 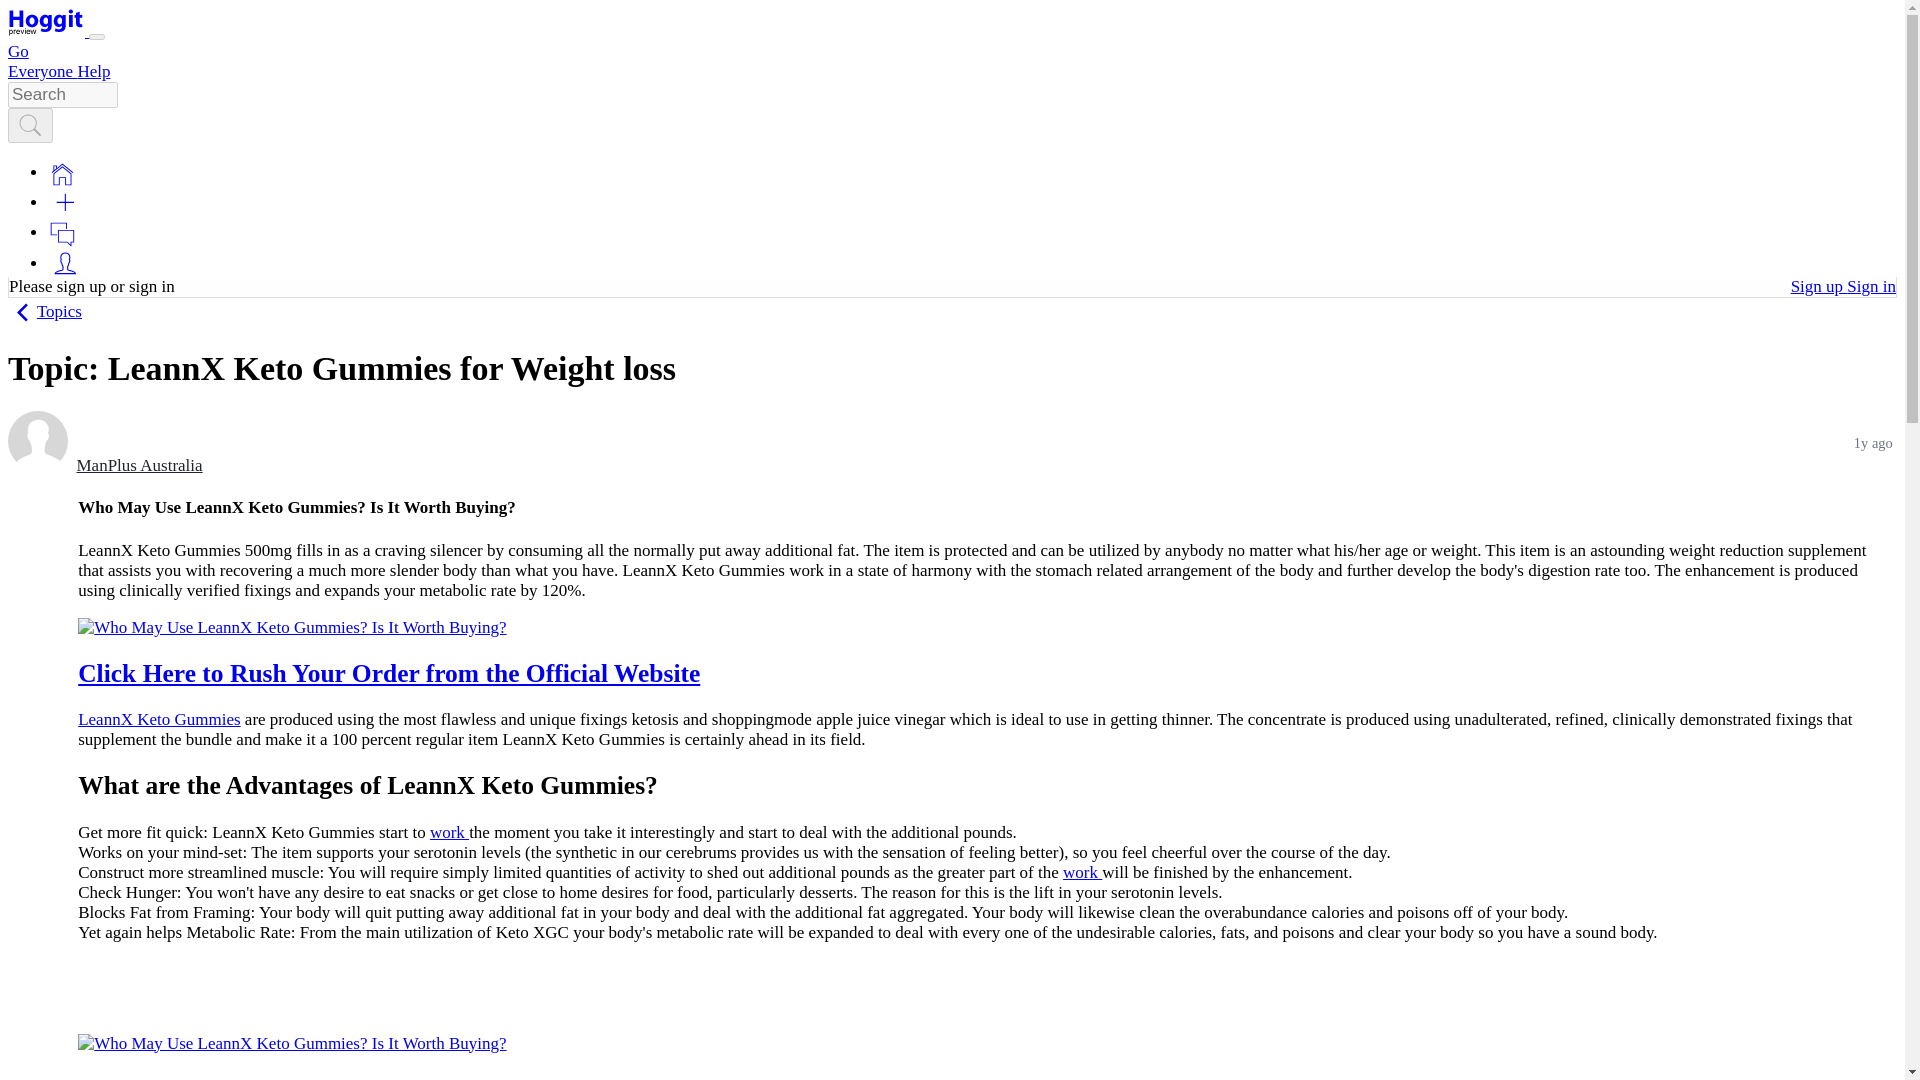 What do you see at coordinates (62, 174) in the screenshot?
I see `Home` at bounding box center [62, 174].